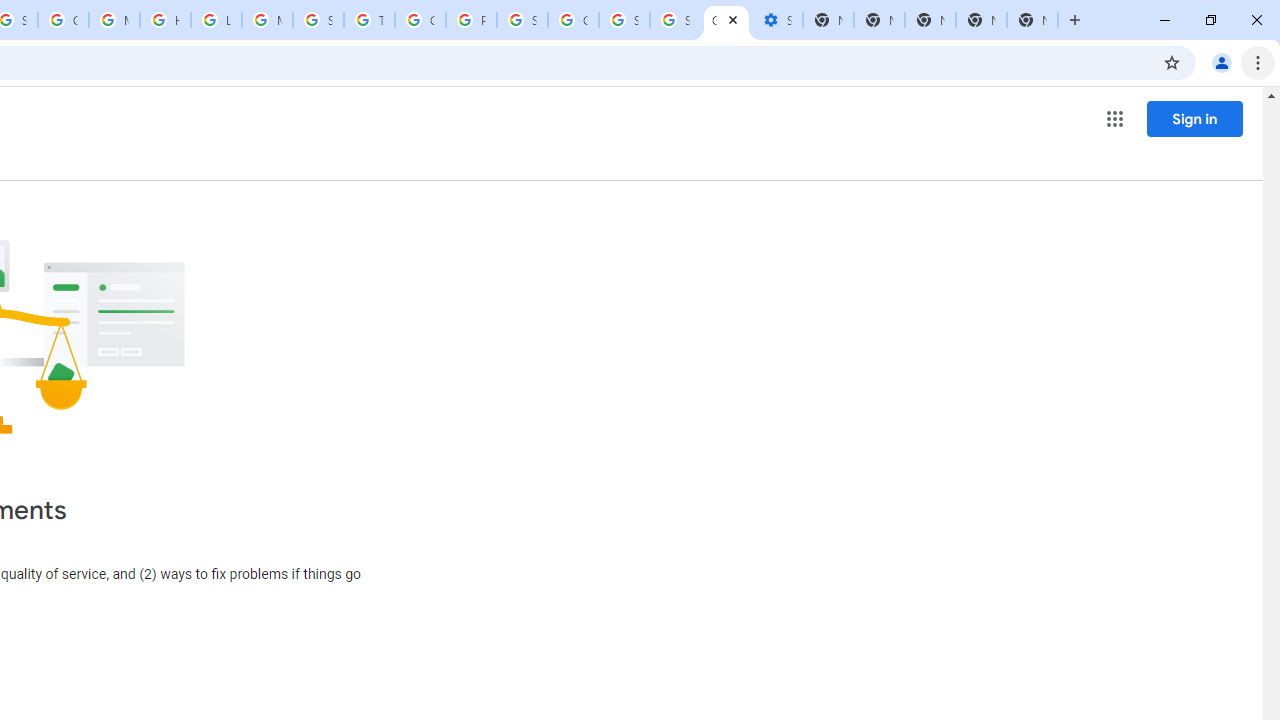 The width and height of the screenshot is (1280, 720). What do you see at coordinates (776, 20) in the screenshot?
I see `Settings - Performance` at bounding box center [776, 20].